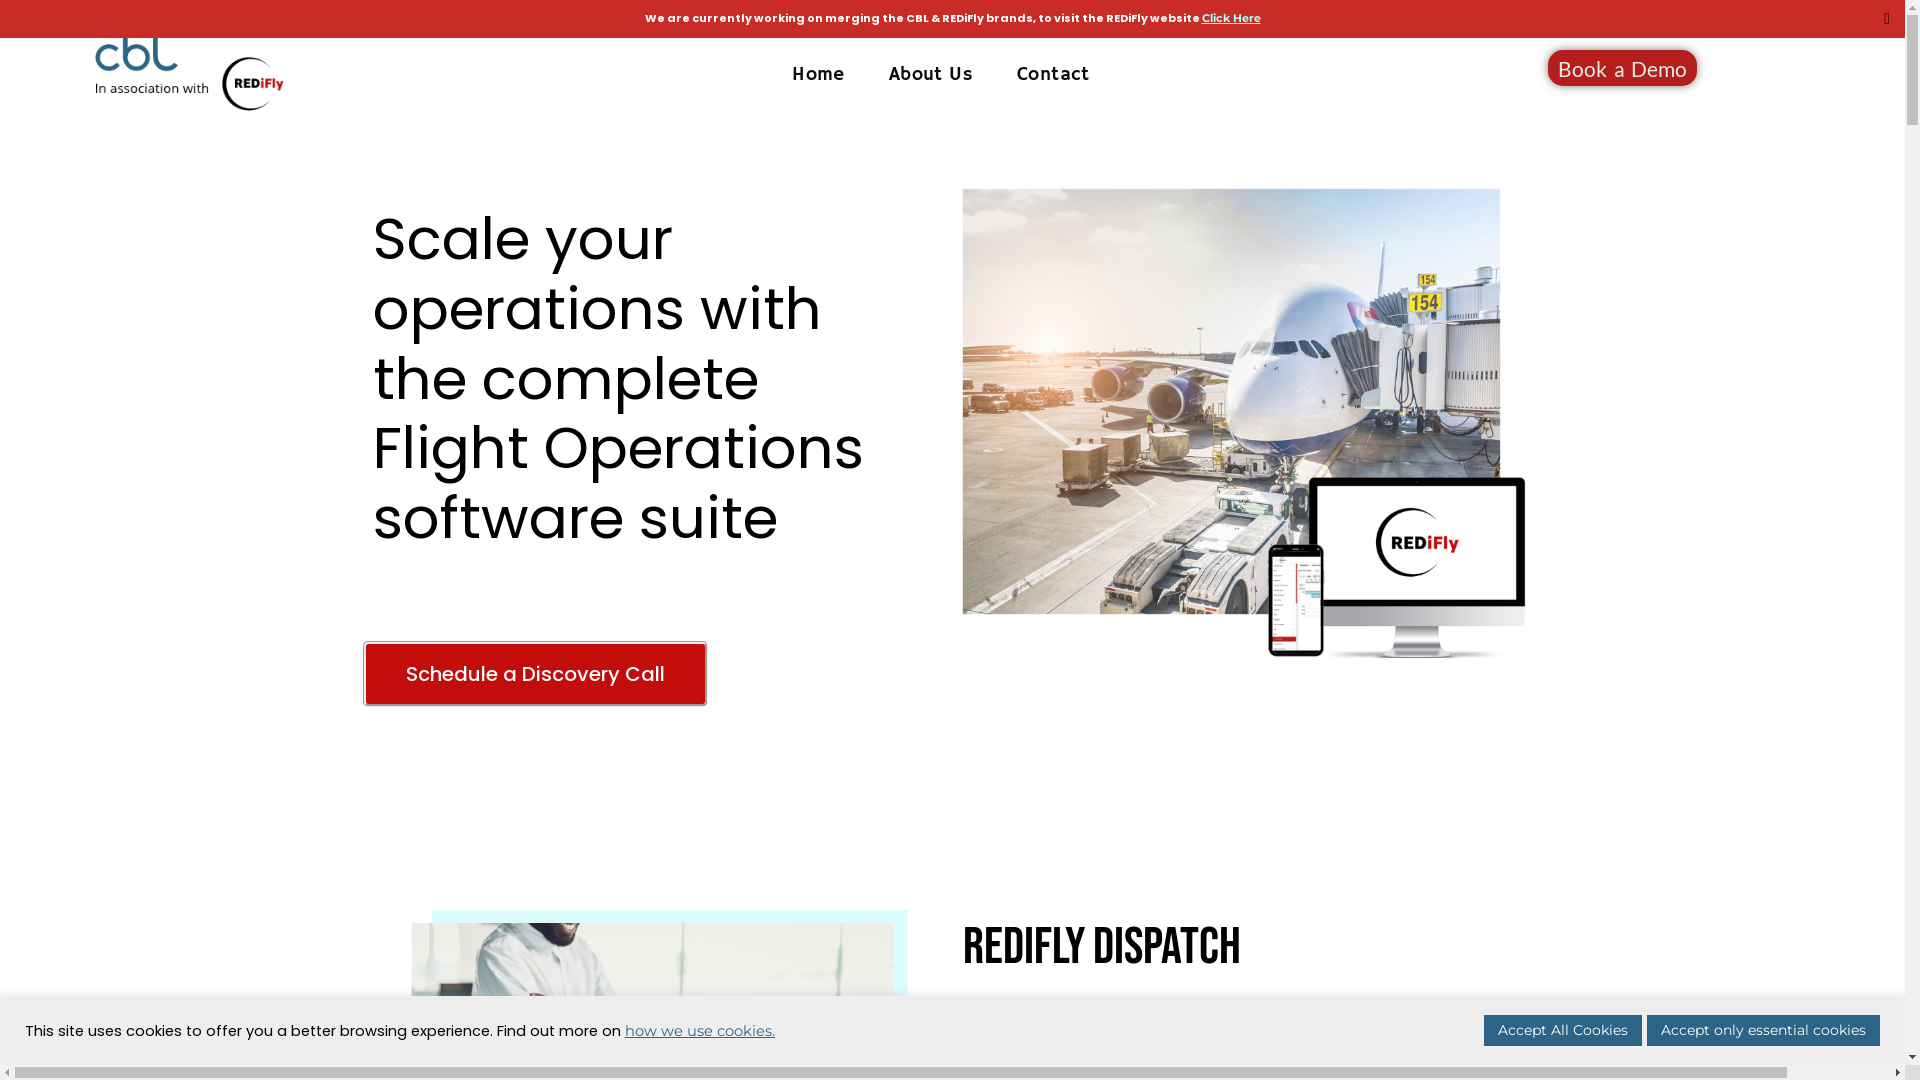 The image size is (1920, 1080). Describe the element at coordinates (1232, 18) in the screenshot. I see `Click Here` at that location.